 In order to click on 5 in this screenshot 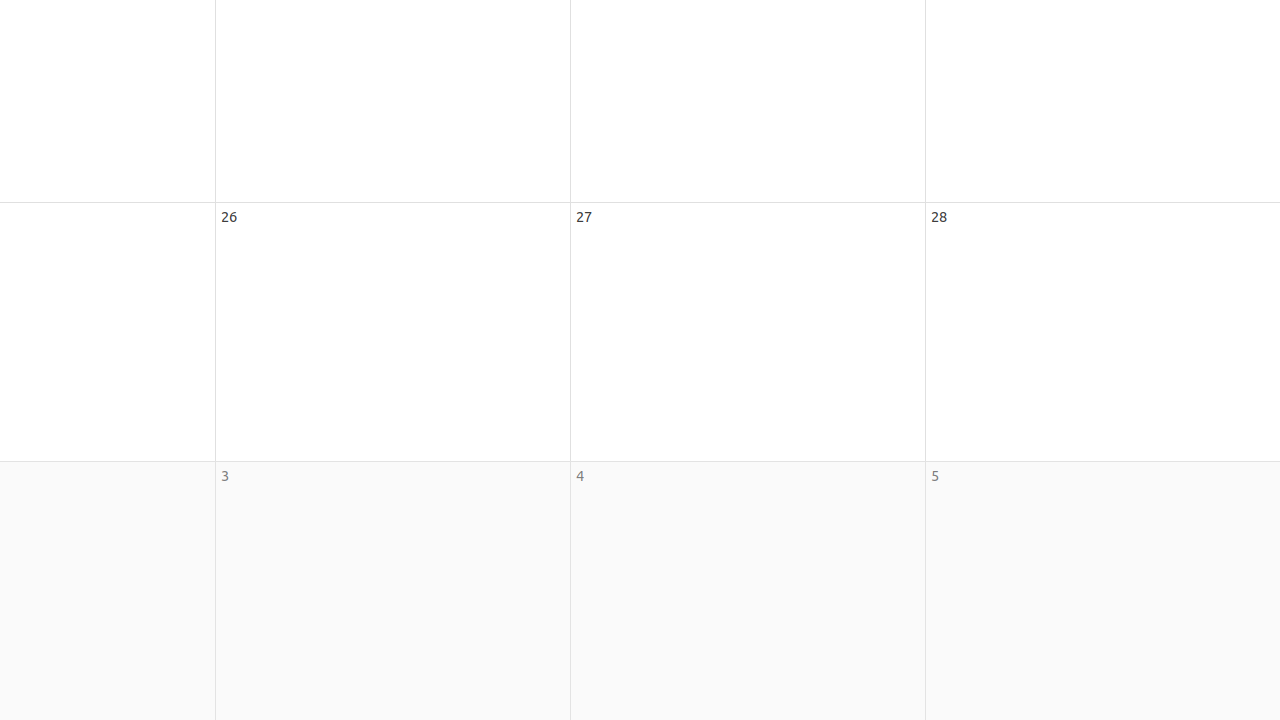, I will do `click(935, 476)`.